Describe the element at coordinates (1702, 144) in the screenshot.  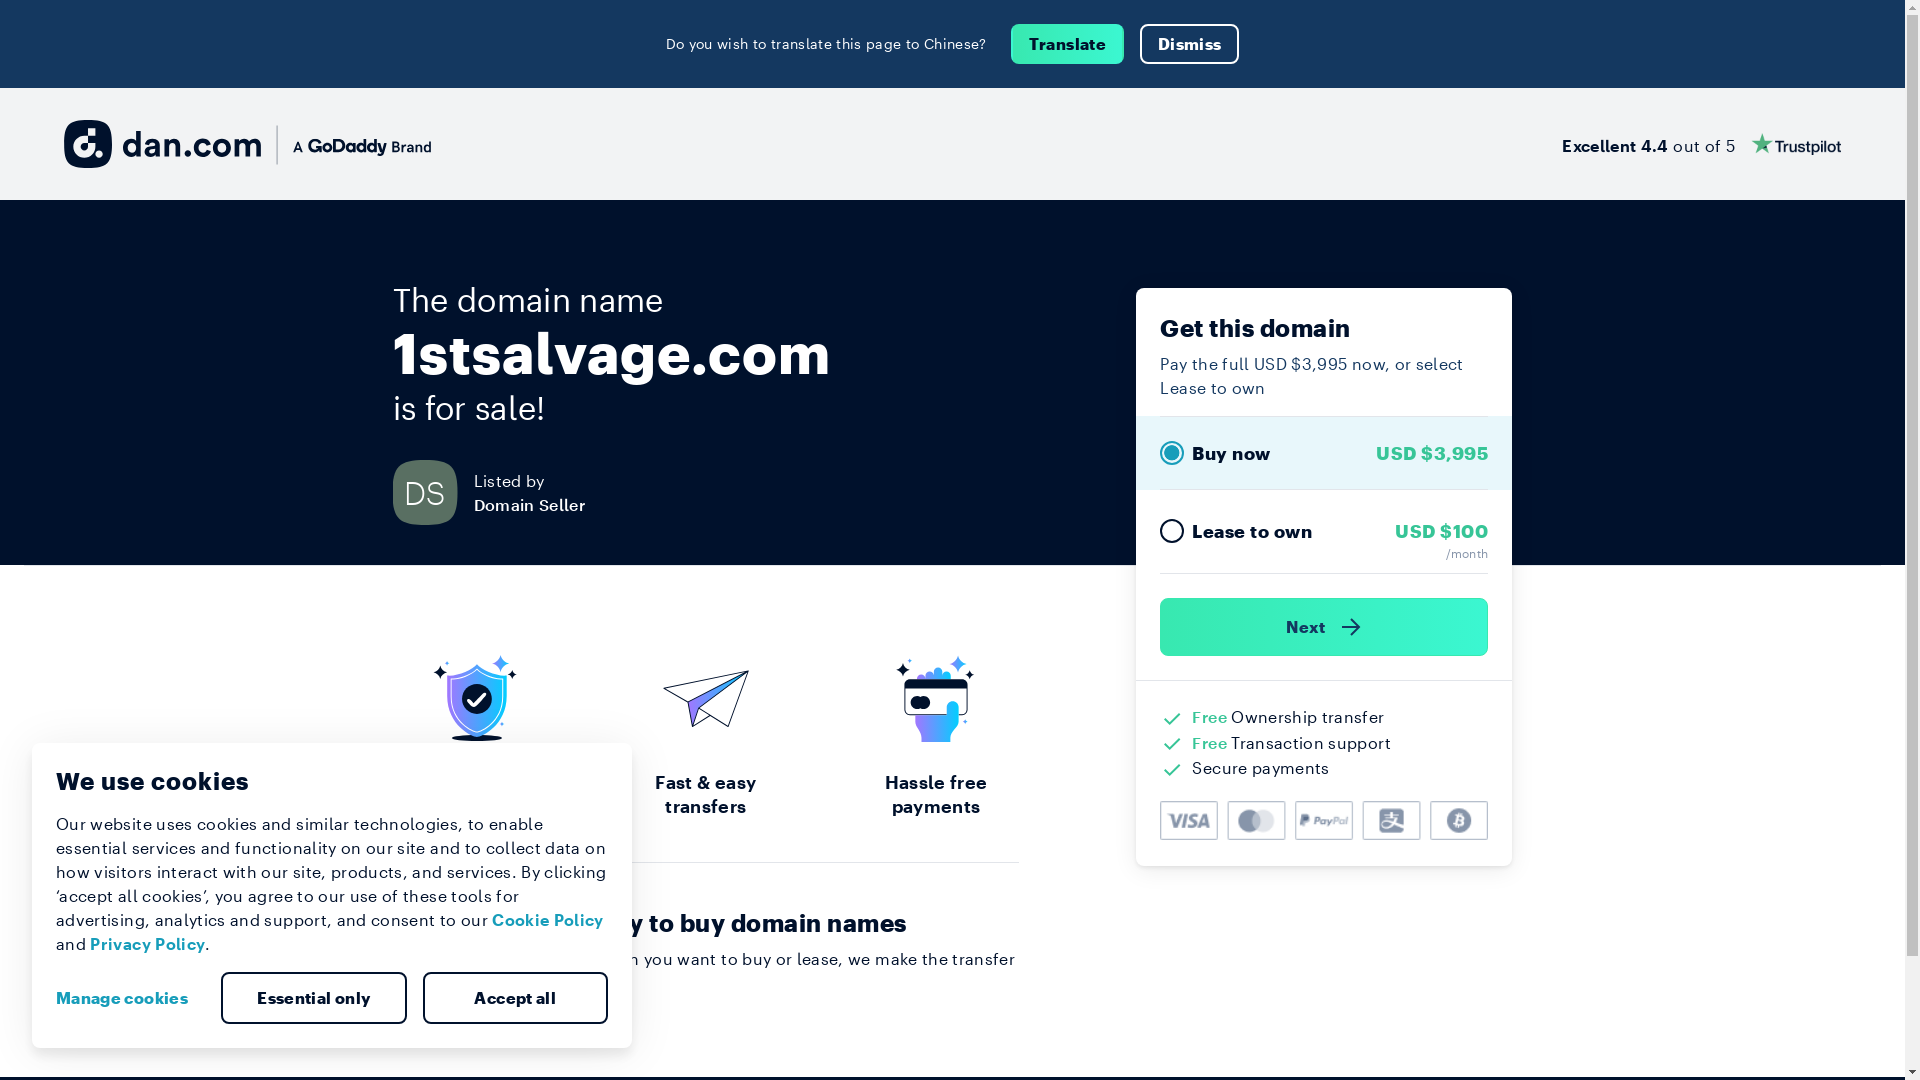
I see `Excellent 4.4 out of 5` at that location.